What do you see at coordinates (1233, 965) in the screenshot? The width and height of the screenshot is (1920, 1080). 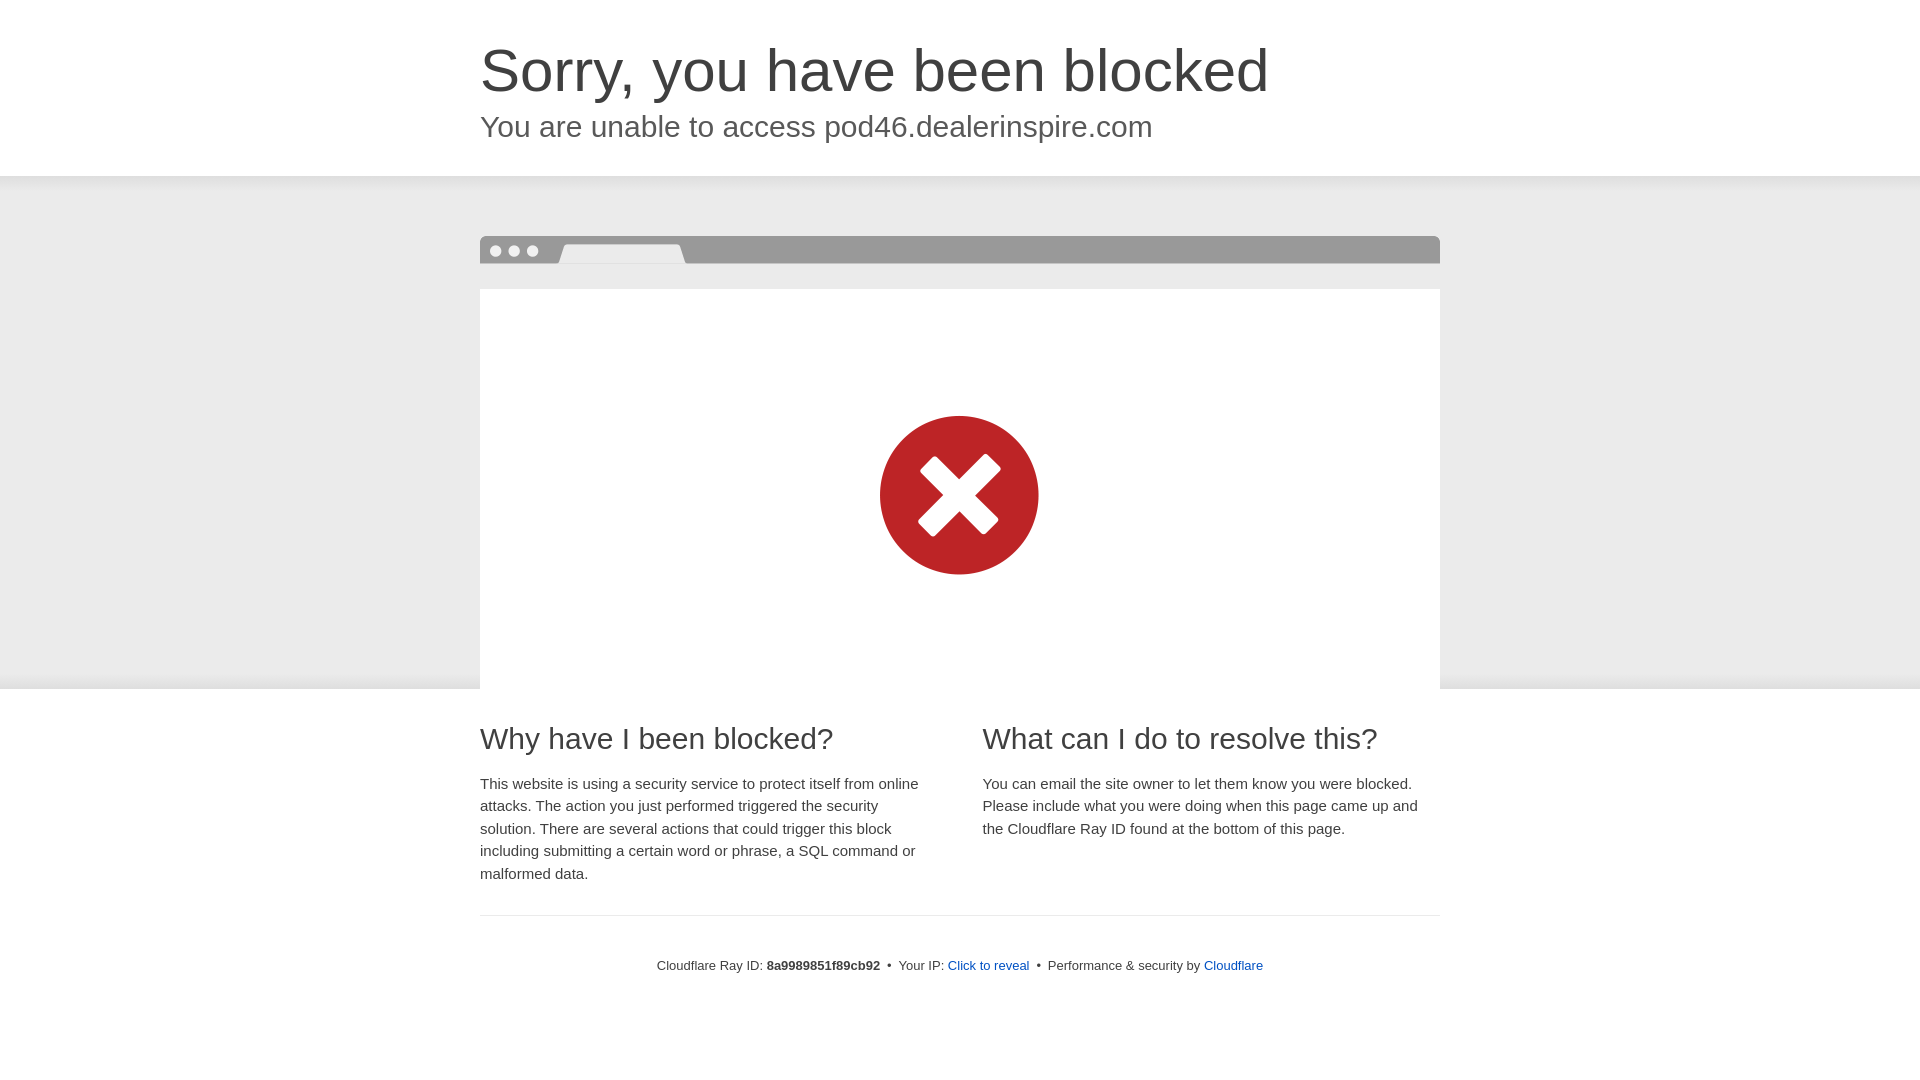 I see `Cloudflare` at bounding box center [1233, 965].